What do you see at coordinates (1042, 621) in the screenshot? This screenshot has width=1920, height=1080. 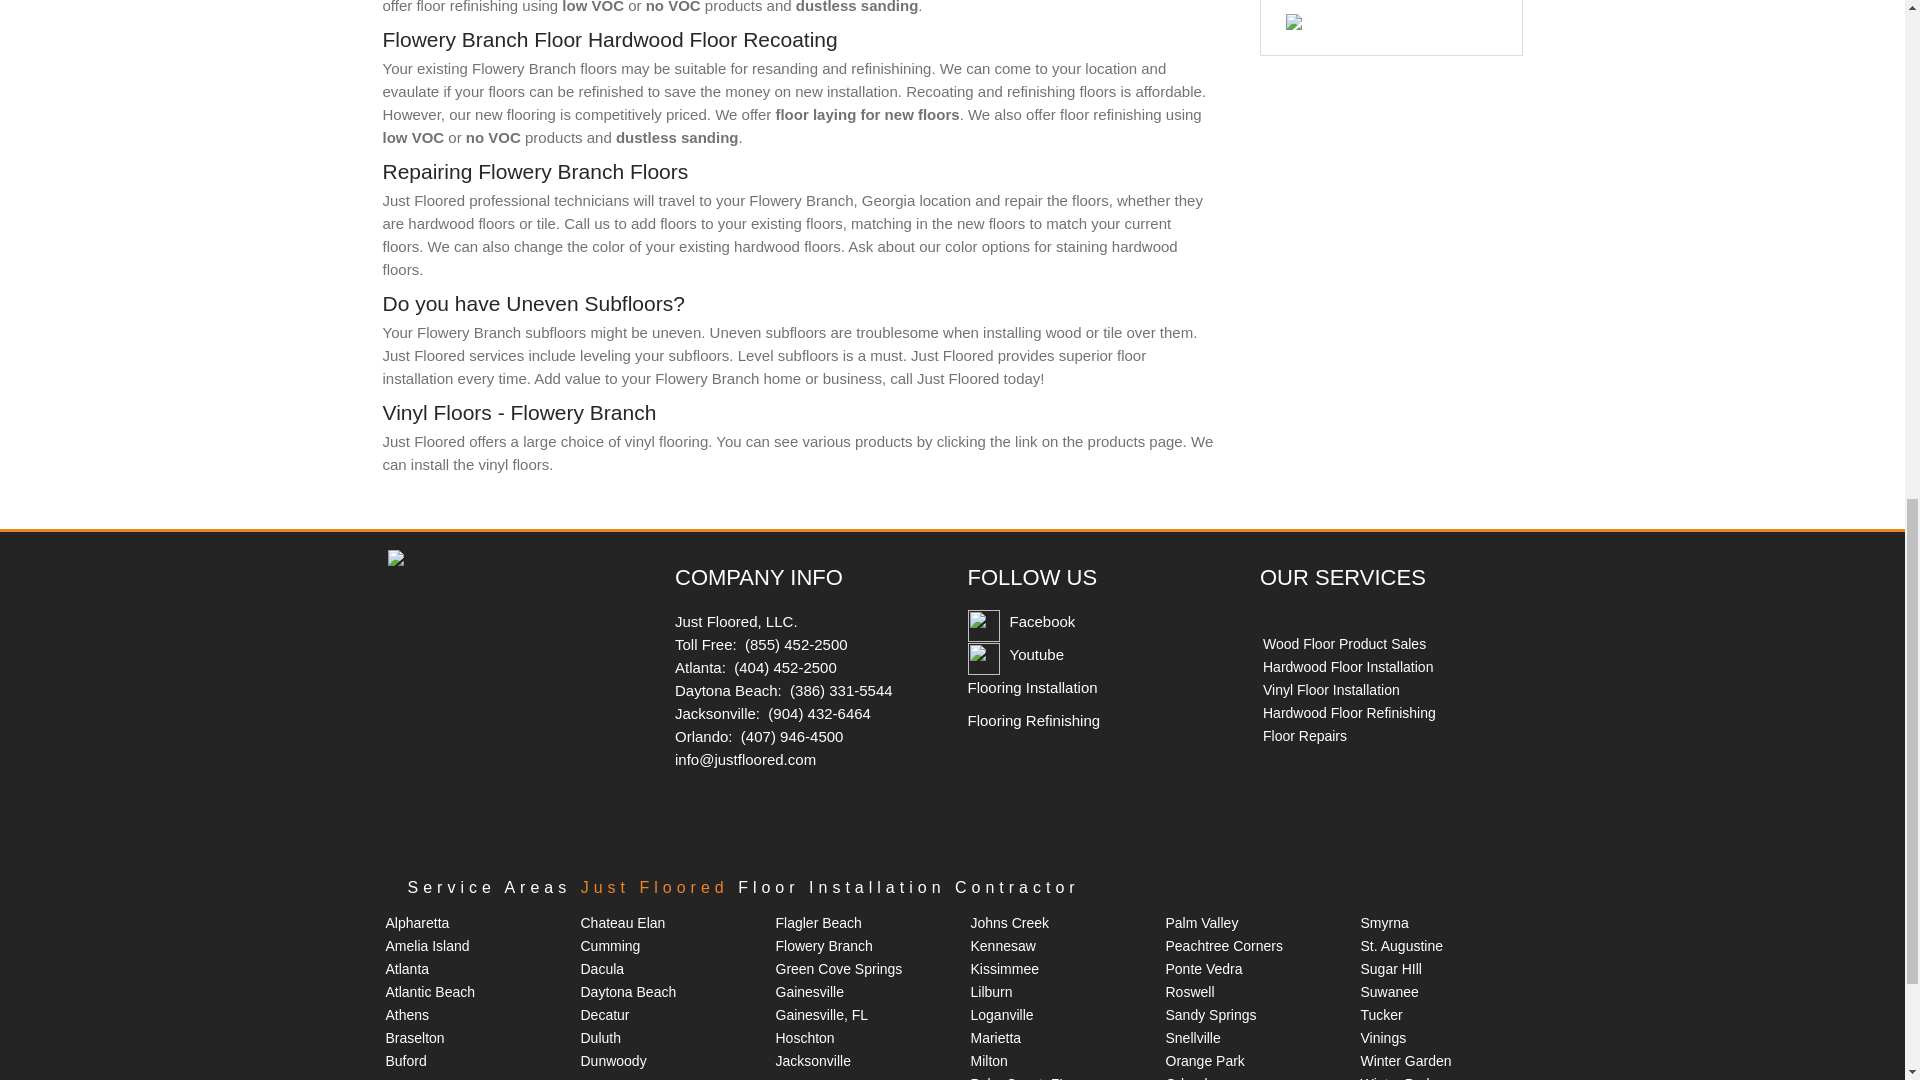 I see `Facebook` at bounding box center [1042, 621].